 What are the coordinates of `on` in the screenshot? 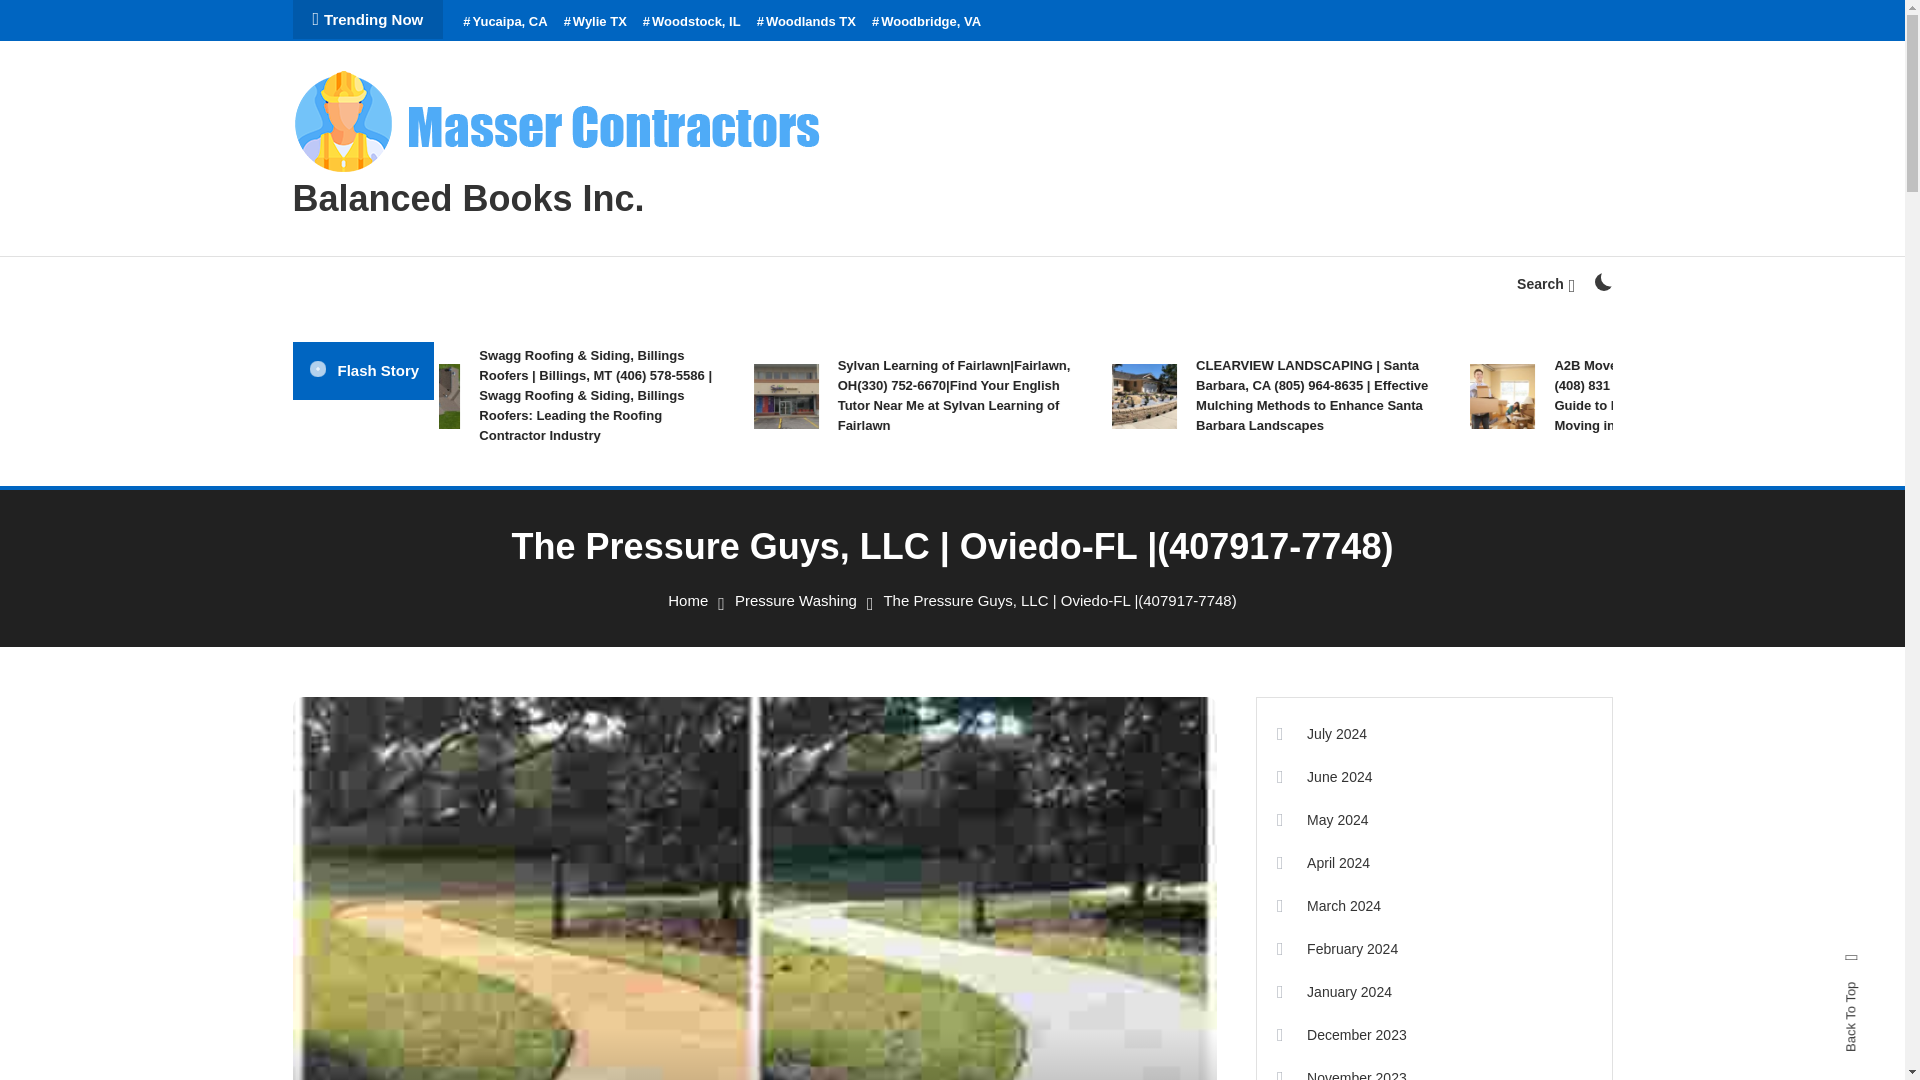 It's located at (1602, 282).